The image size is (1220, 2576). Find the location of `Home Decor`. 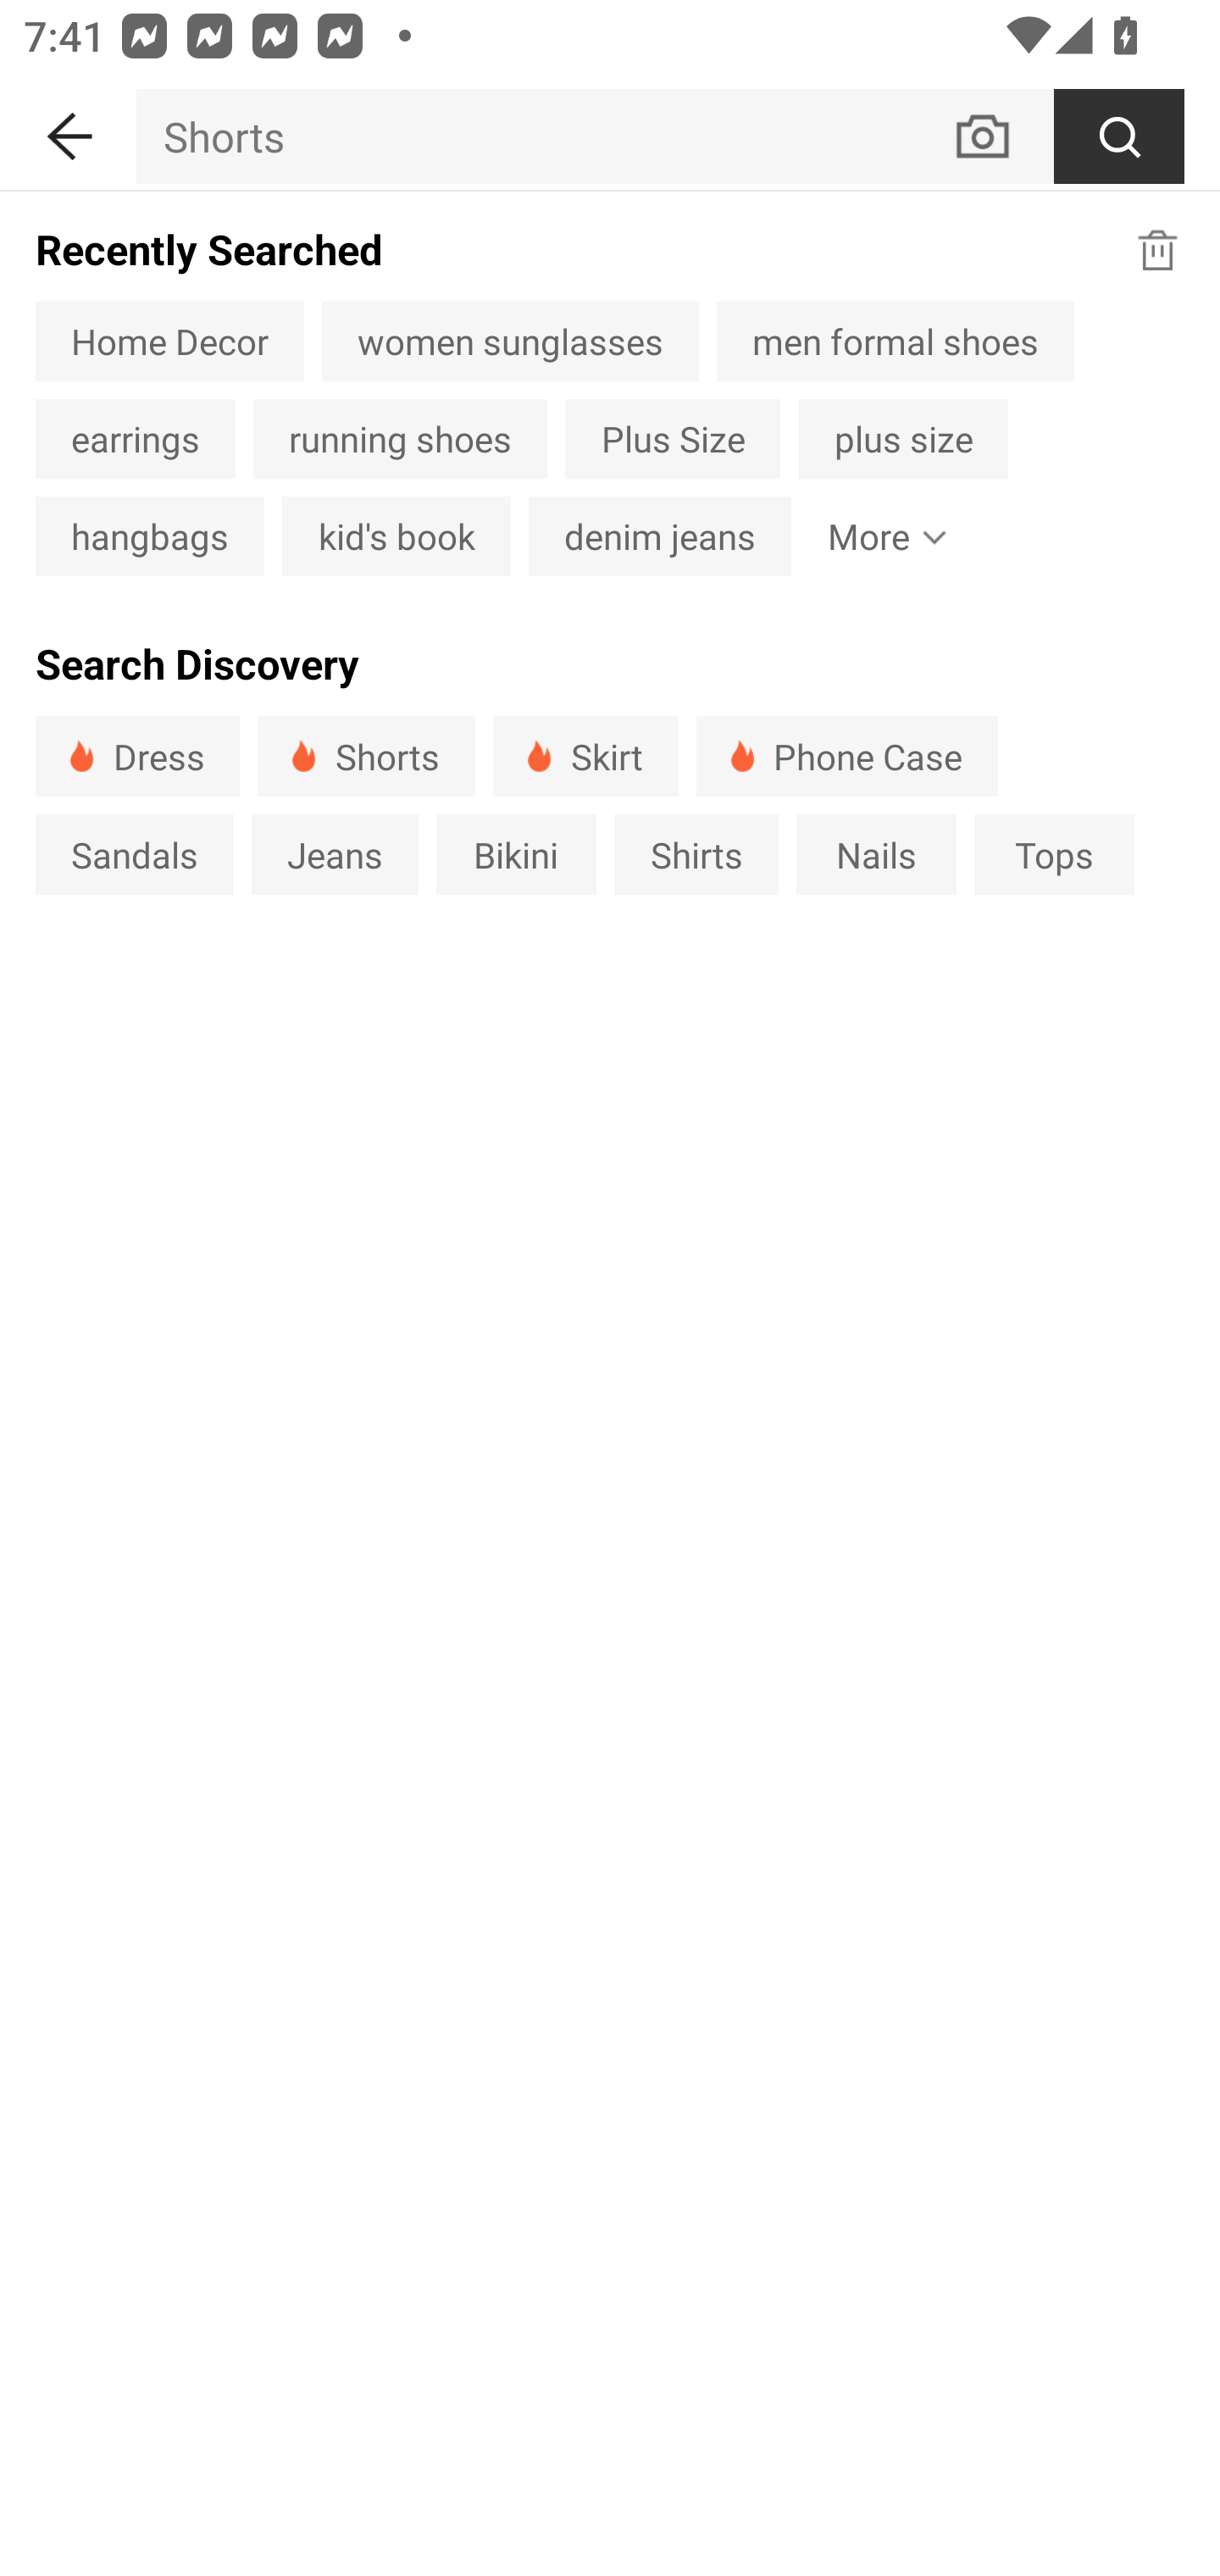

Home Decor is located at coordinates (169, 341).